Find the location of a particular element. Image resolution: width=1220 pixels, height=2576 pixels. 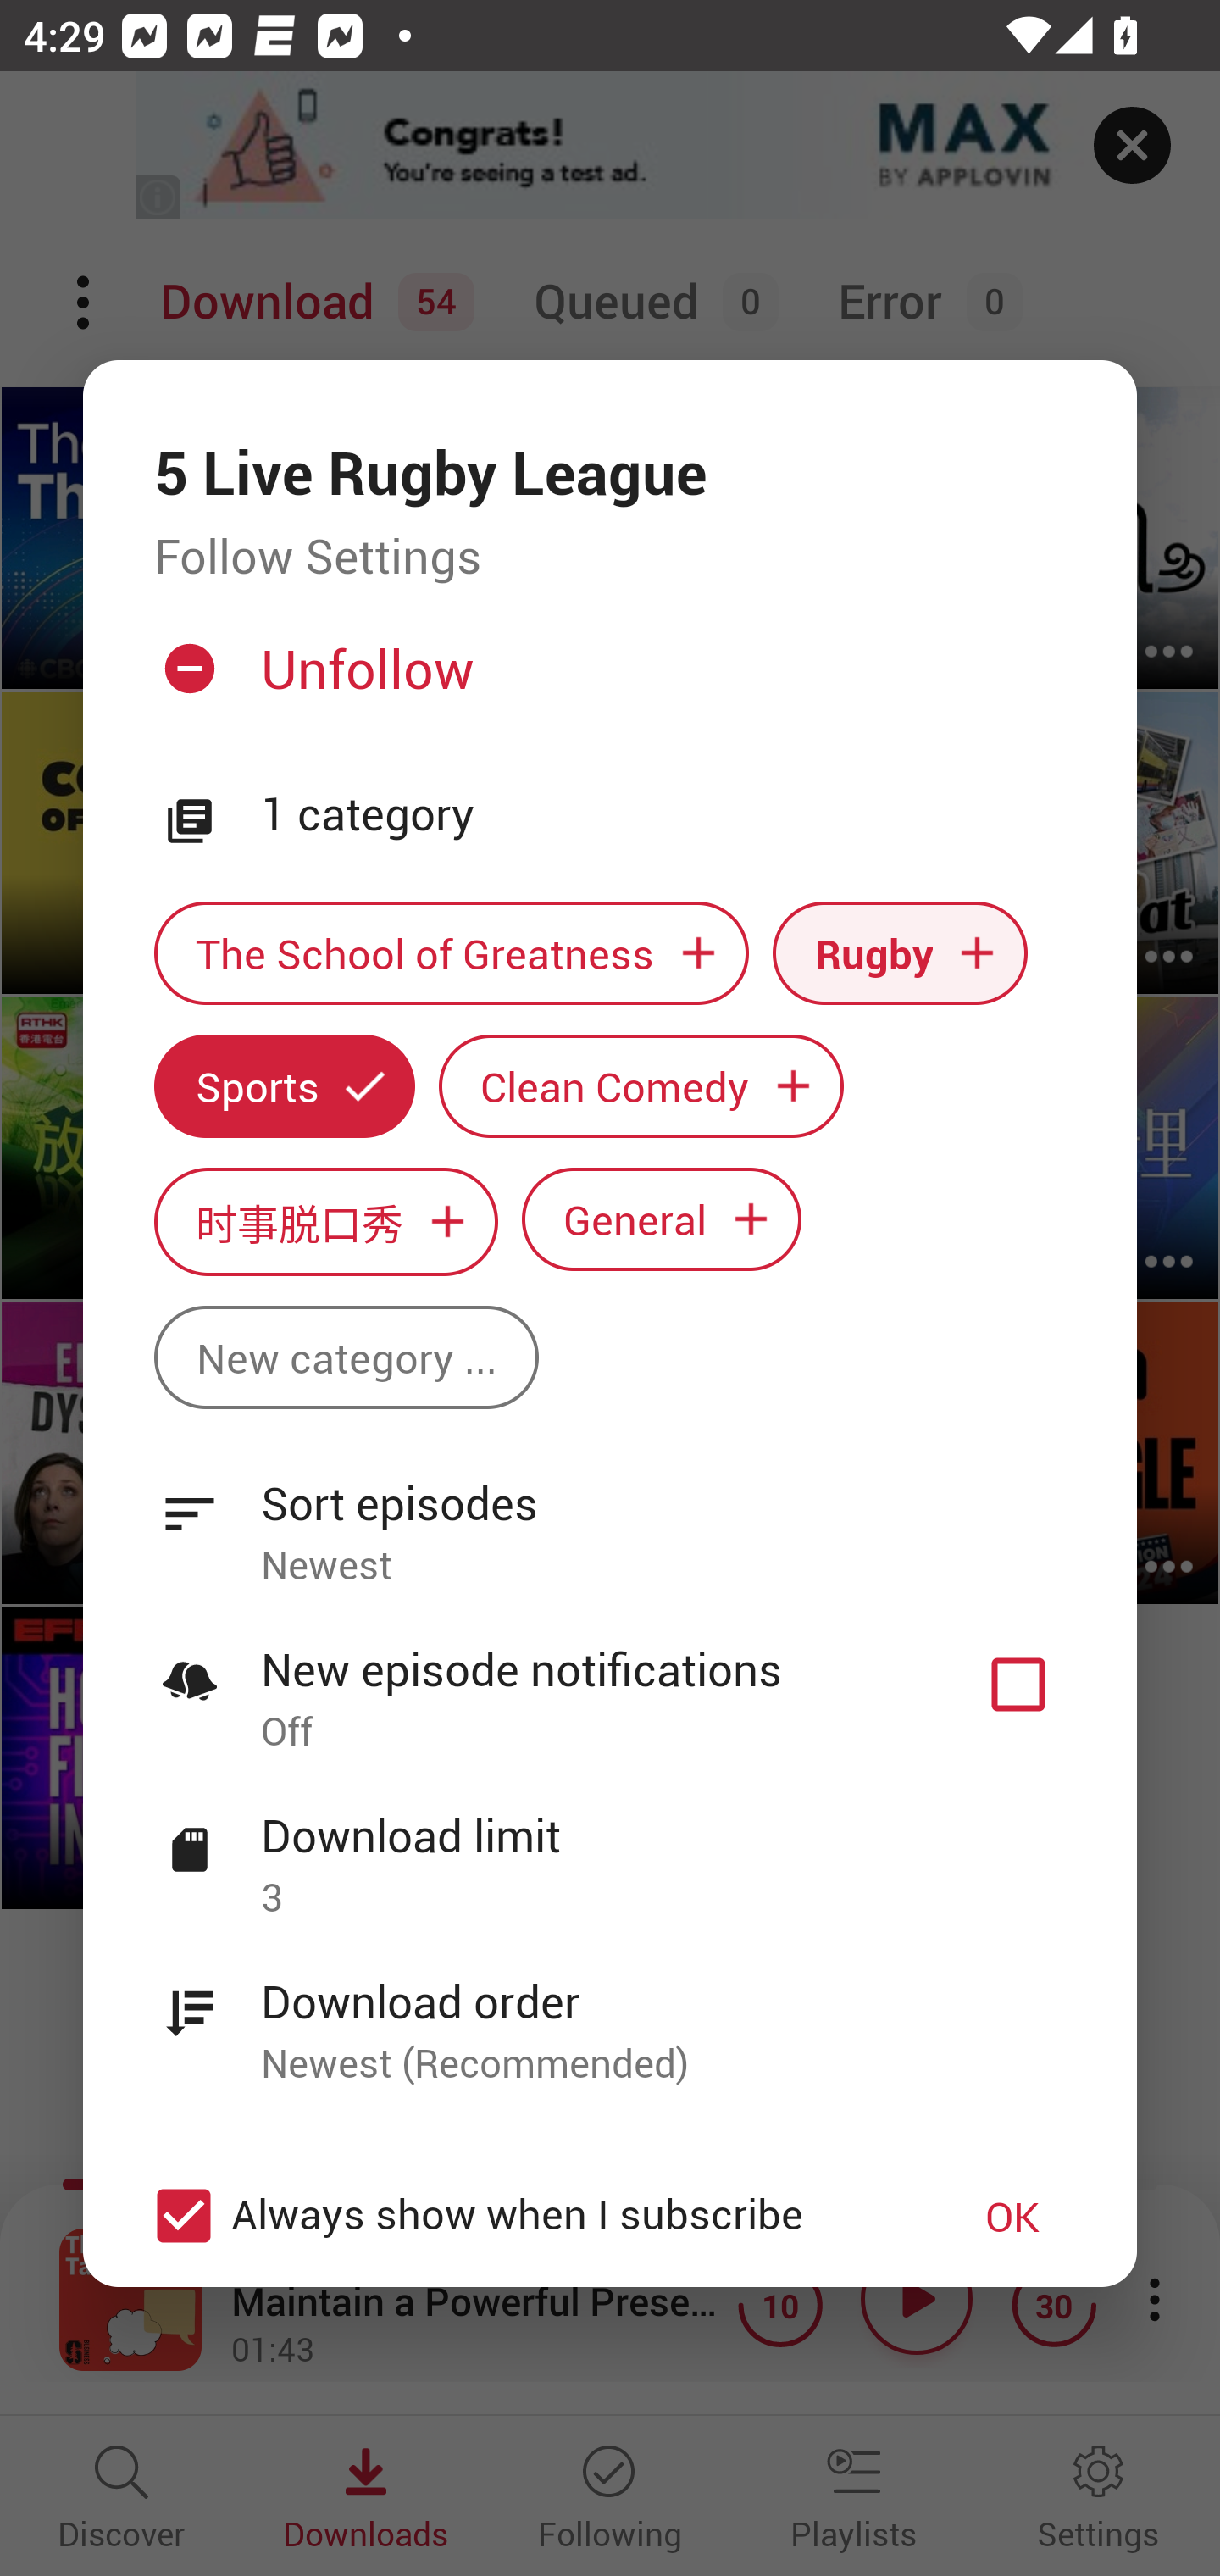

1 category is located at coordinates (663, 815).